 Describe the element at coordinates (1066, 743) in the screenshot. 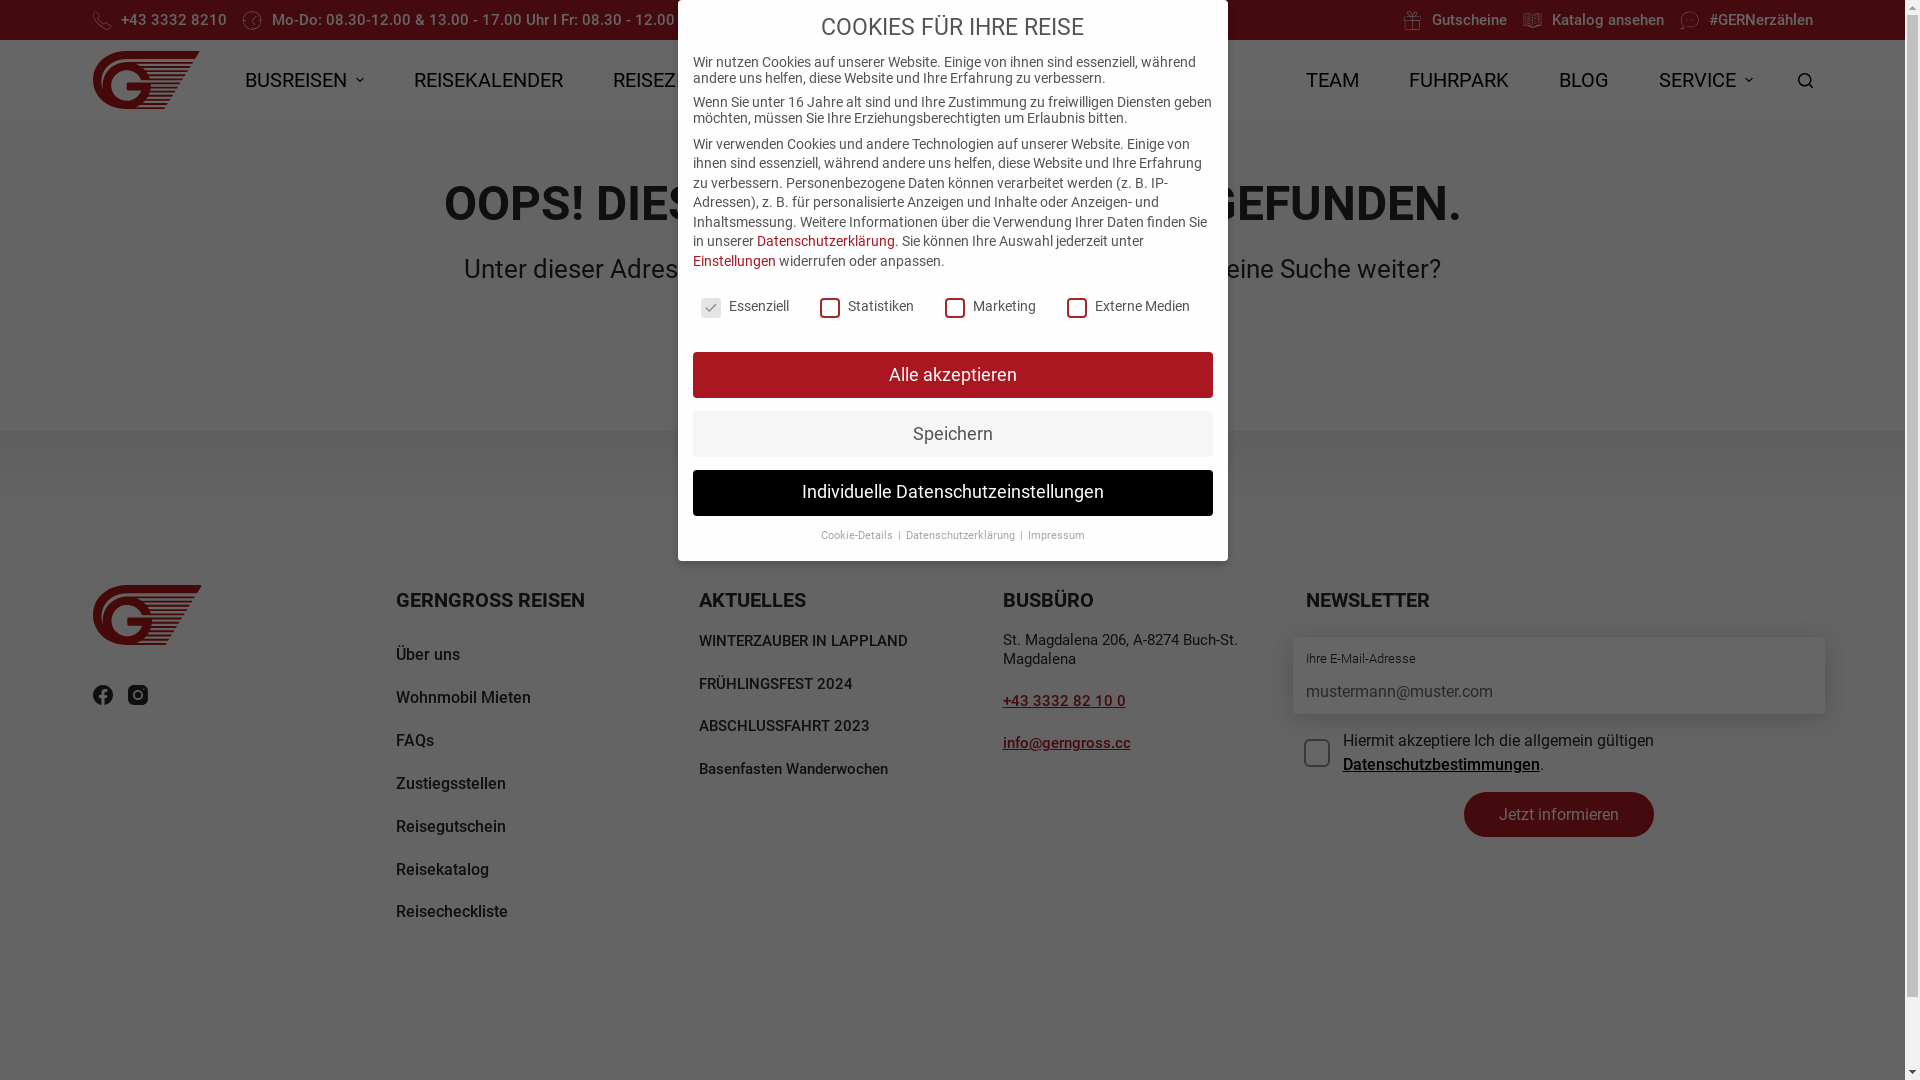

I see `info@gerngross.cc` at that location.